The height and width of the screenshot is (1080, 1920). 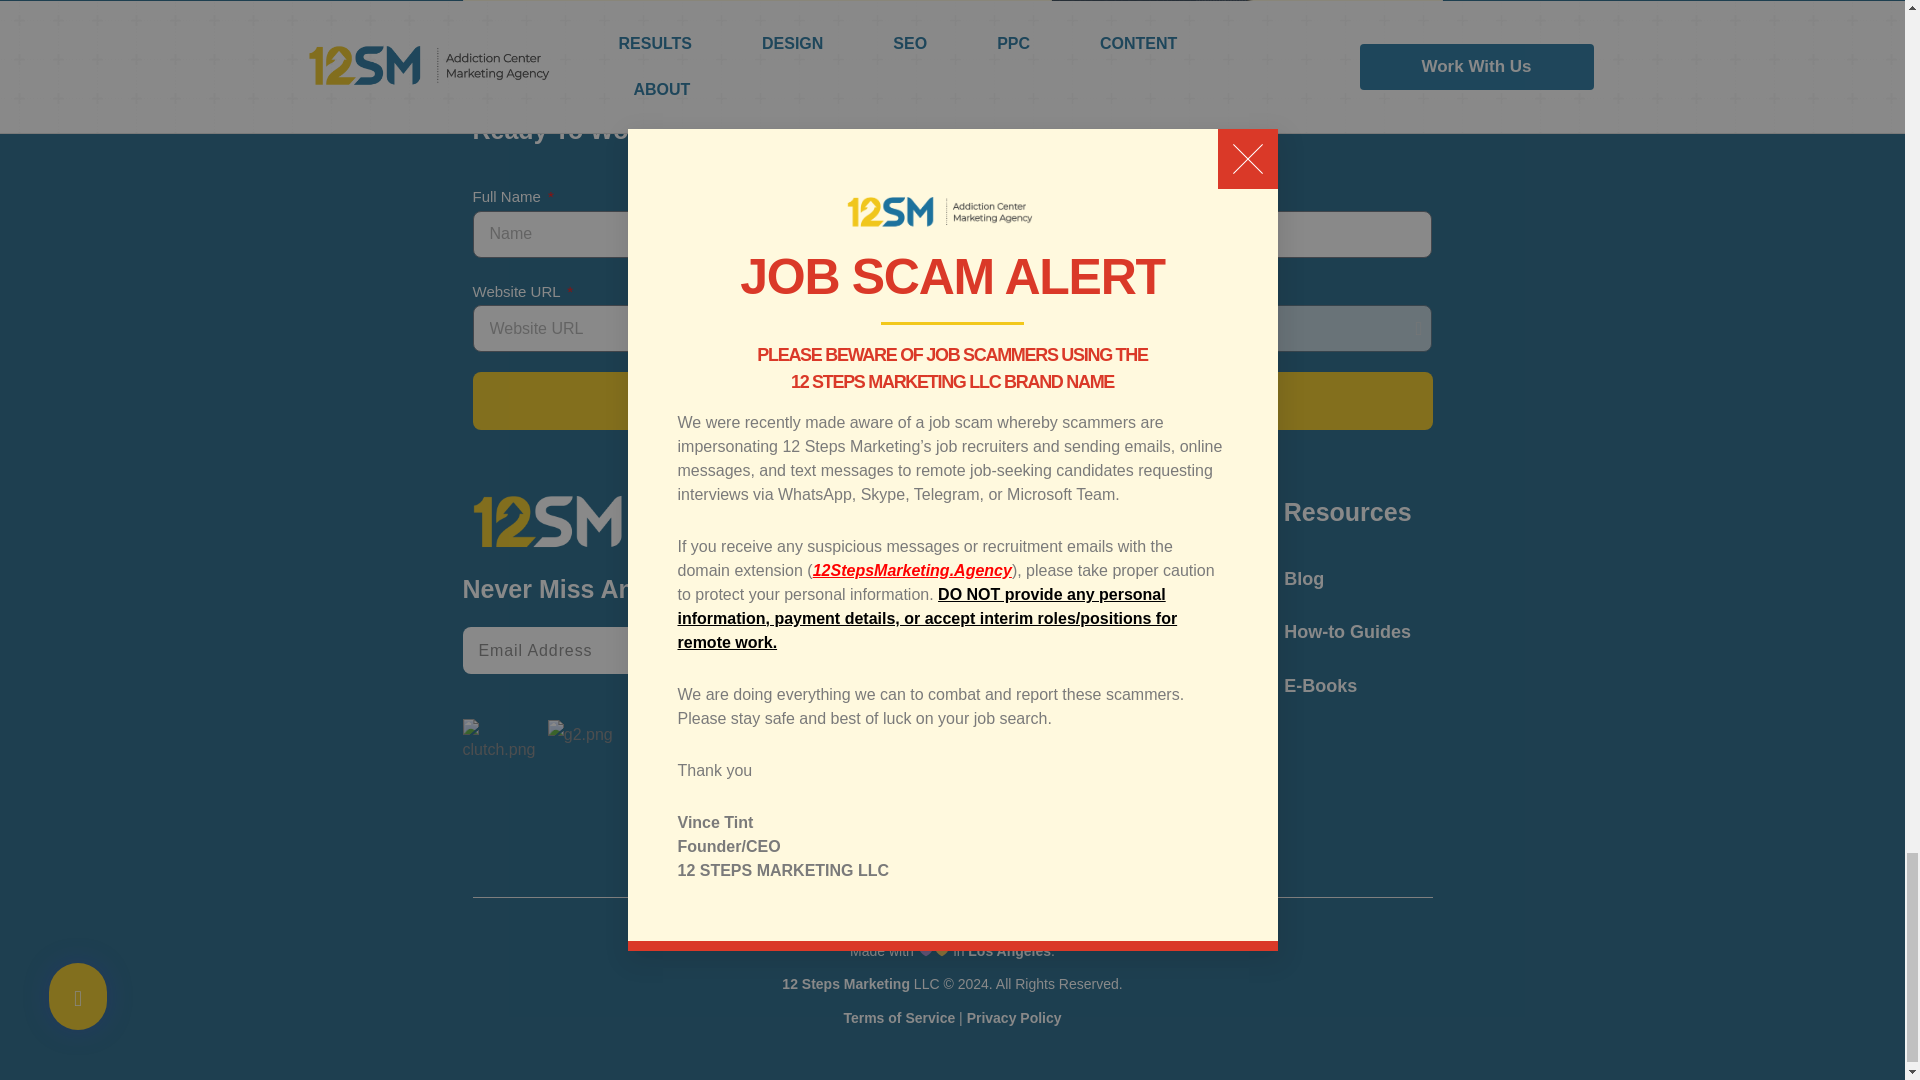 What do you see at coordinates (948, 577) in the screenshot?
I see `About` at bounding box center [948, 577].